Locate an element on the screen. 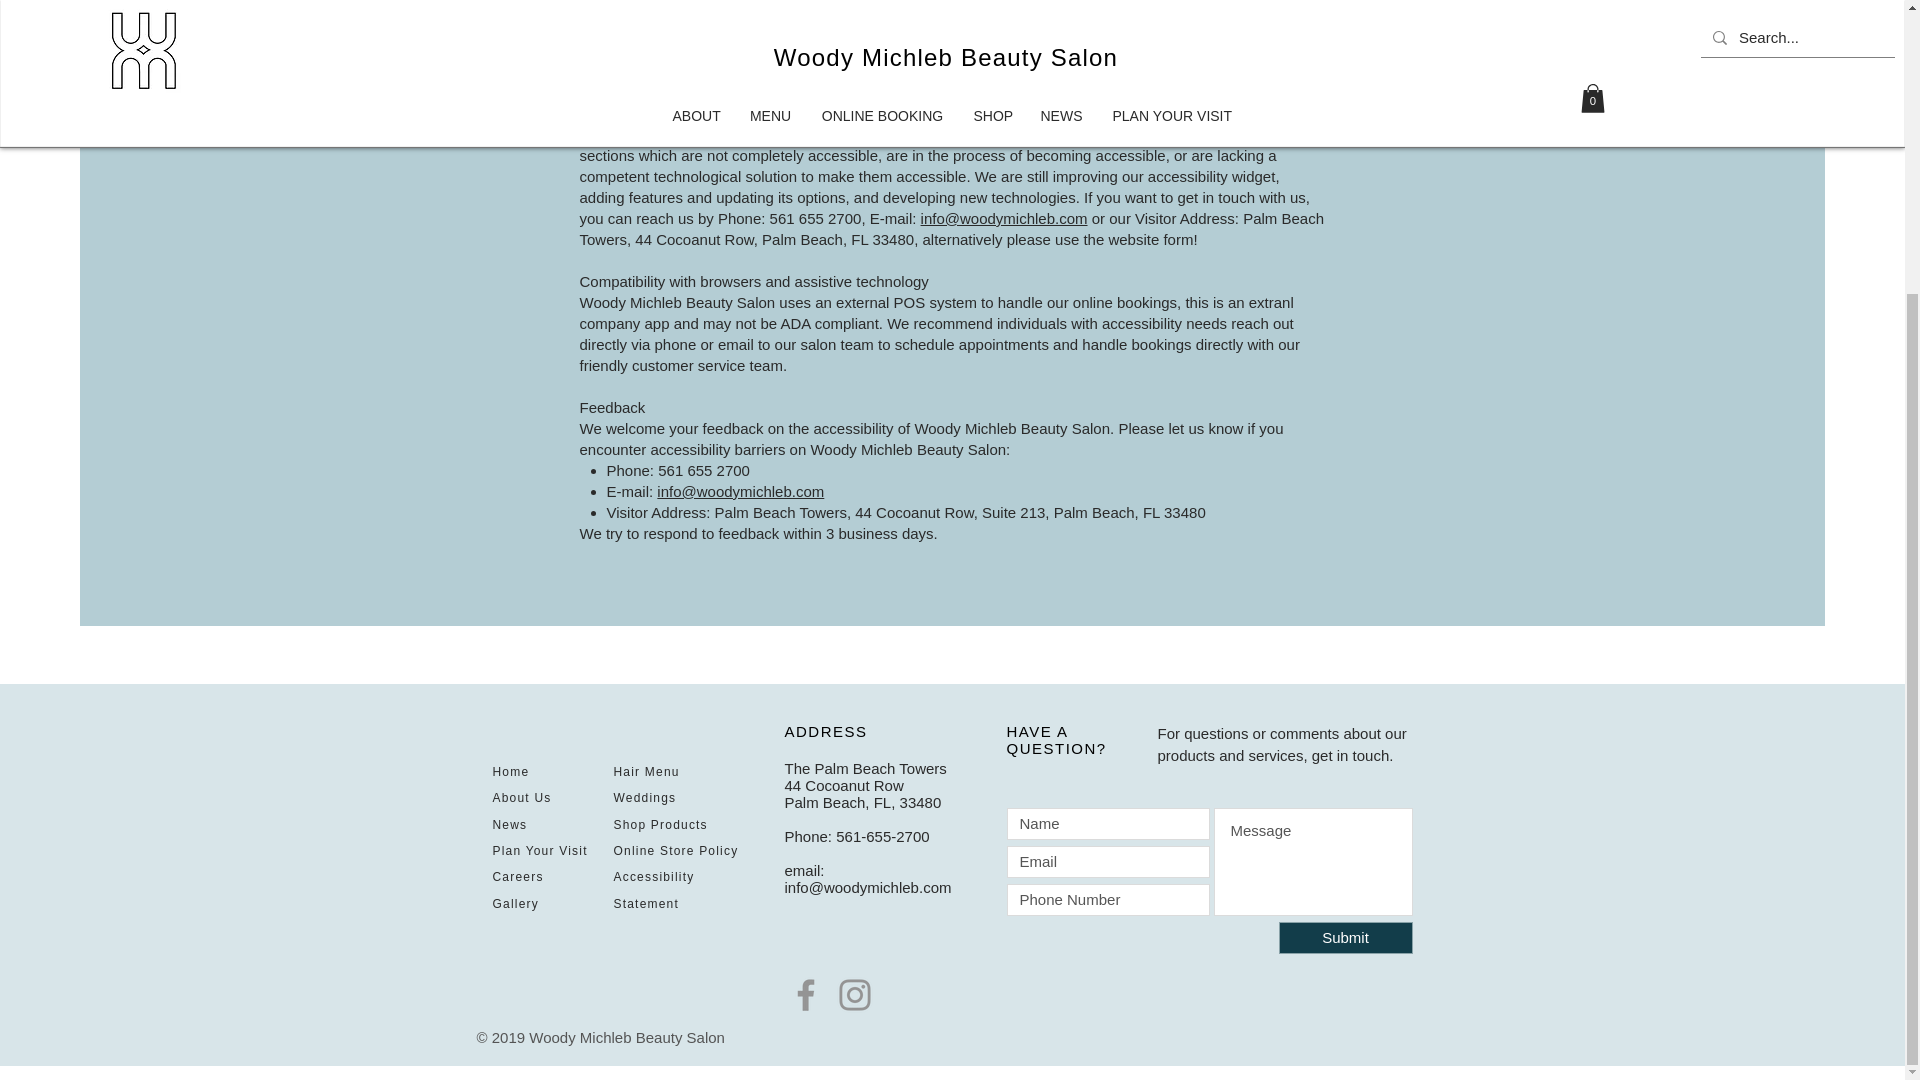  Gallery is located at coordinates (514, 904).